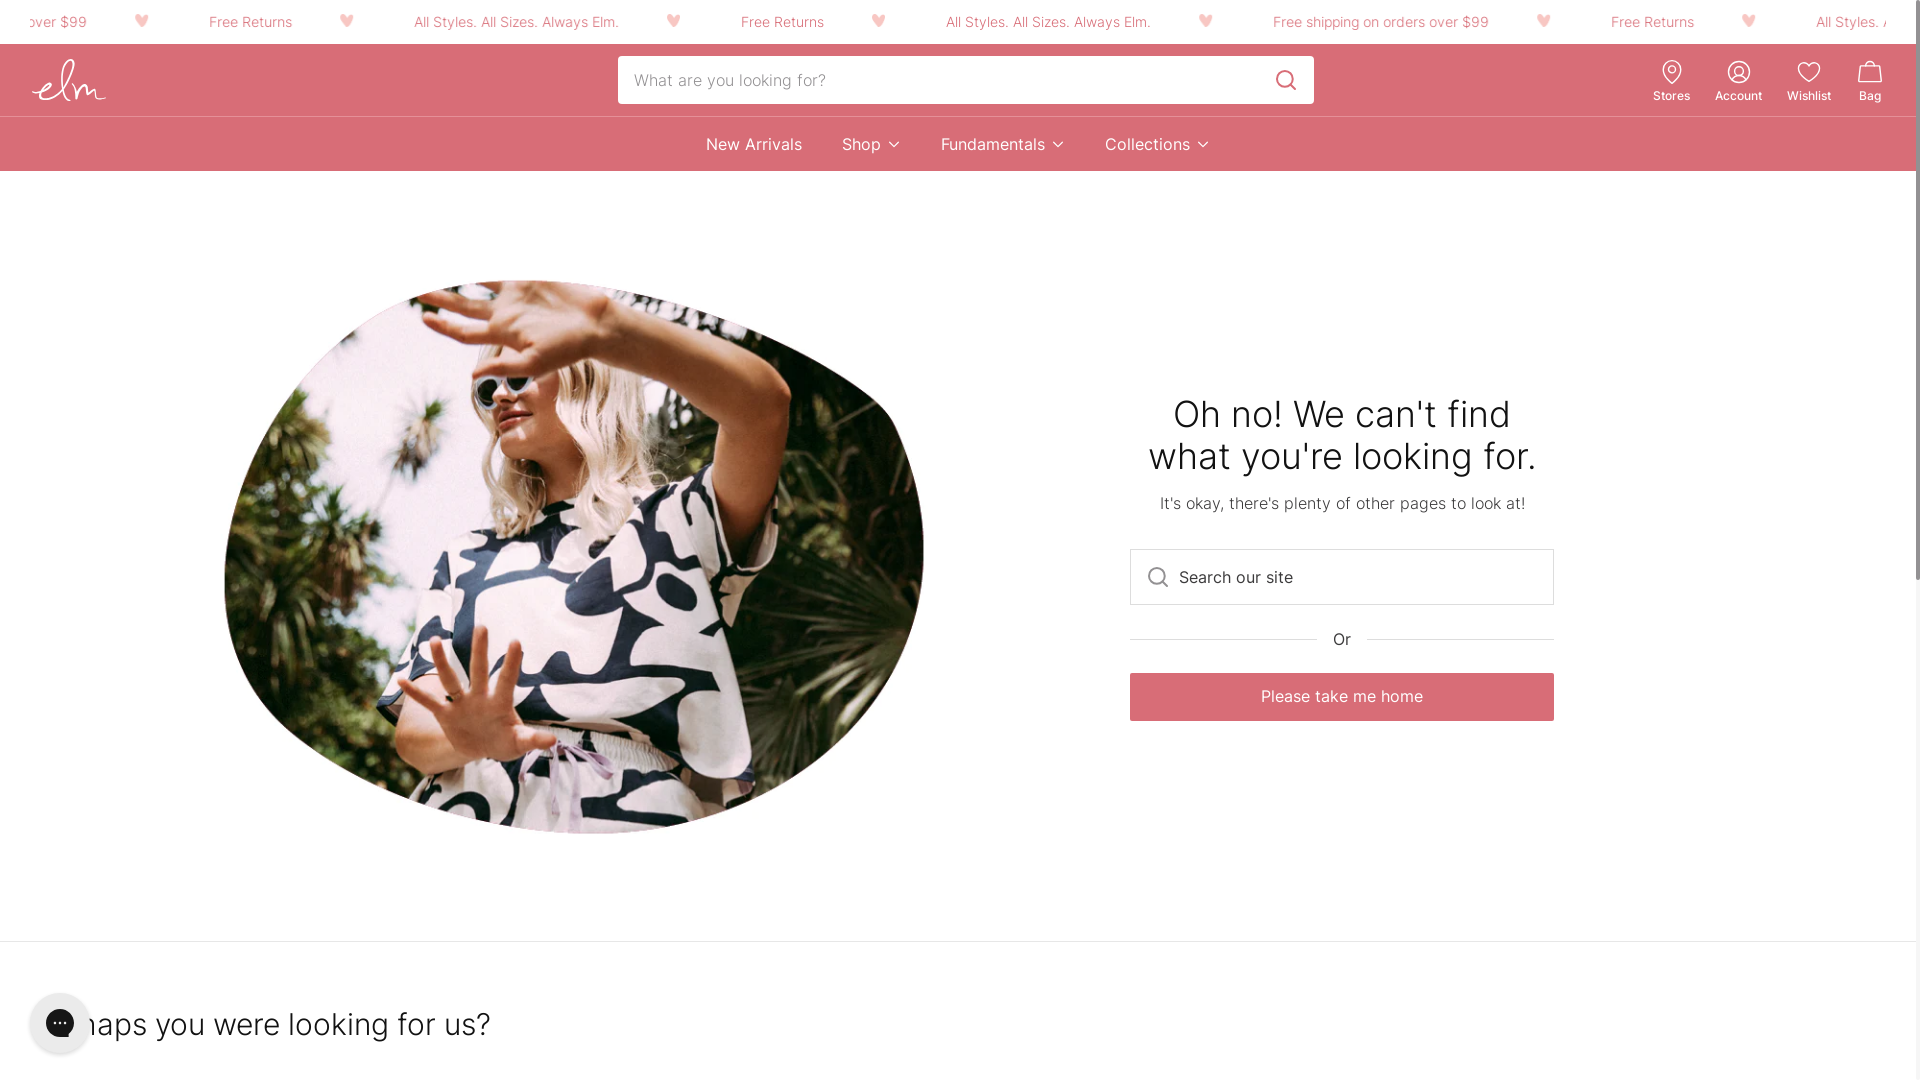 Image resolution: width=1920 pixels, height=1080 pixels. What do you see at coordinates (1158, 144) in the screenshot?
I see `Collections
      
    ` at bounding box center [1158, 144].